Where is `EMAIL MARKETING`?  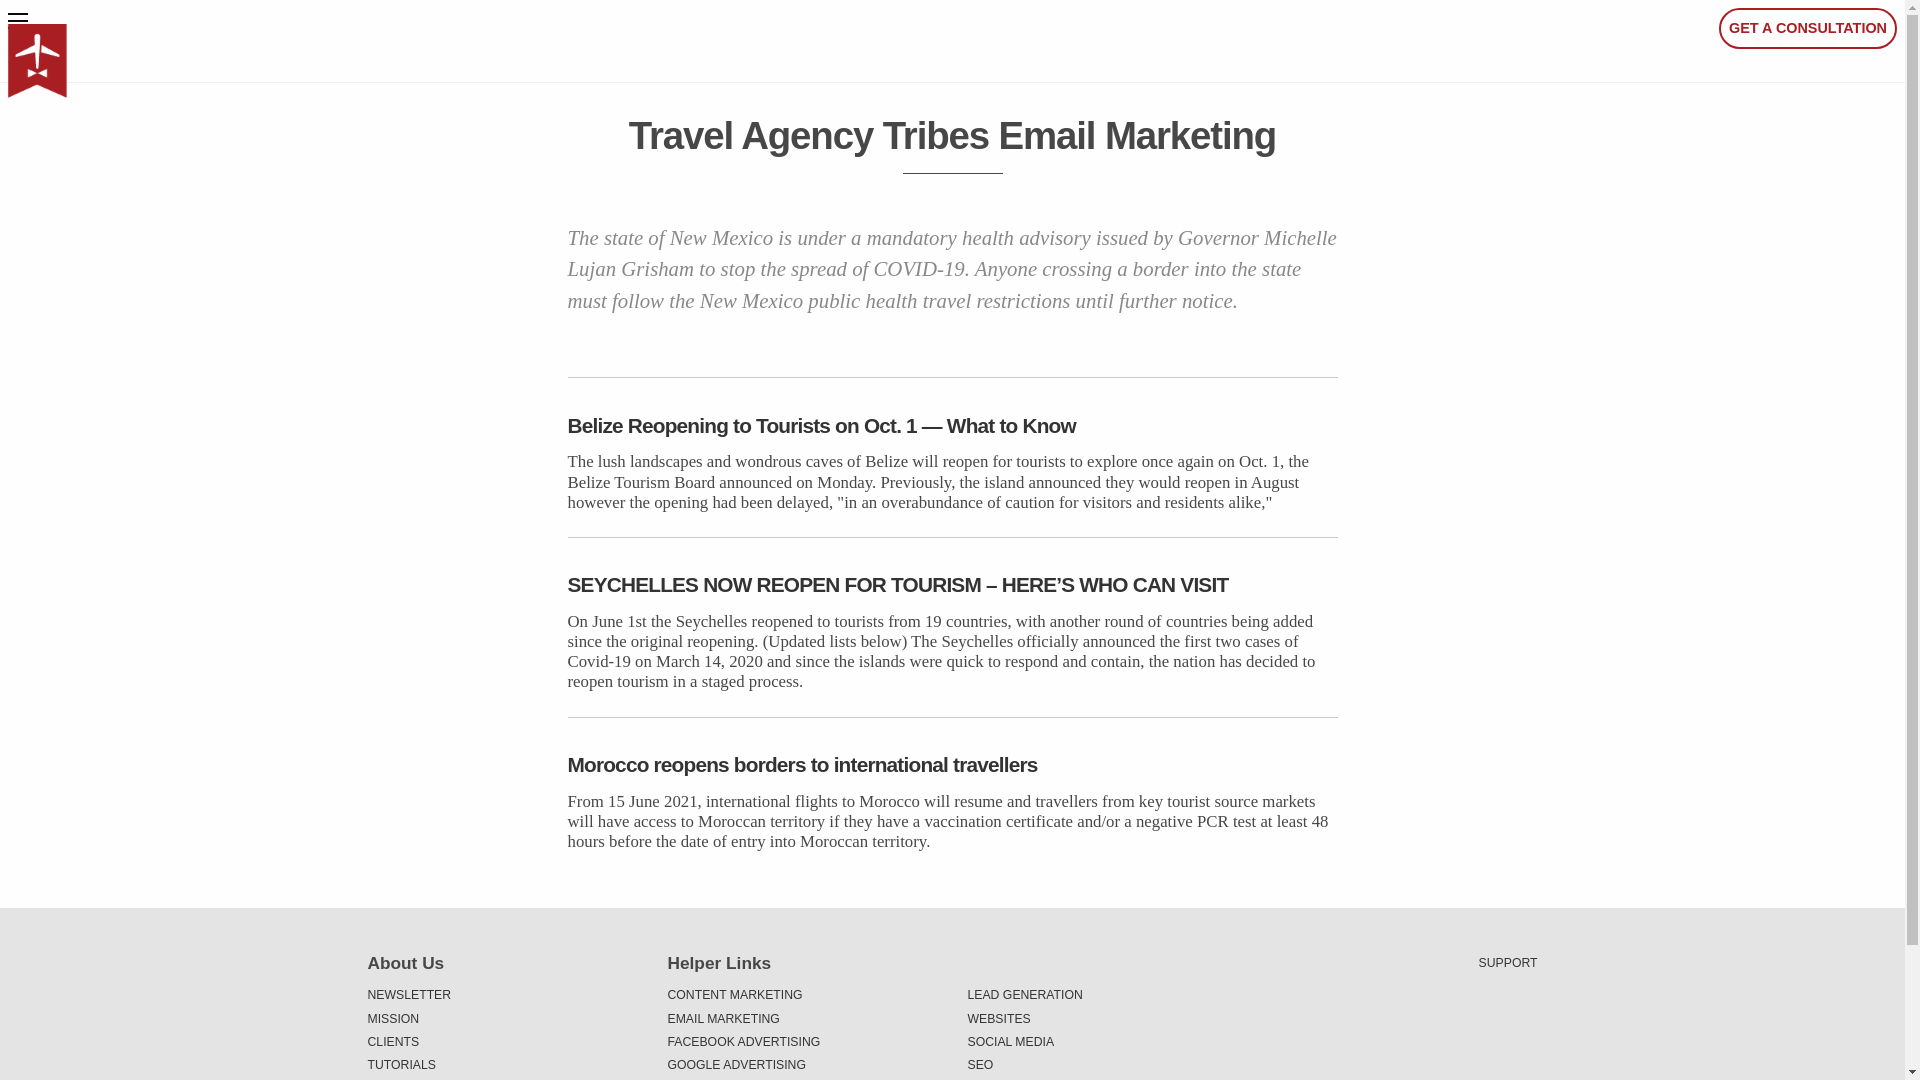
EMAIL MARKETING is located at coordinates (803, 1018).